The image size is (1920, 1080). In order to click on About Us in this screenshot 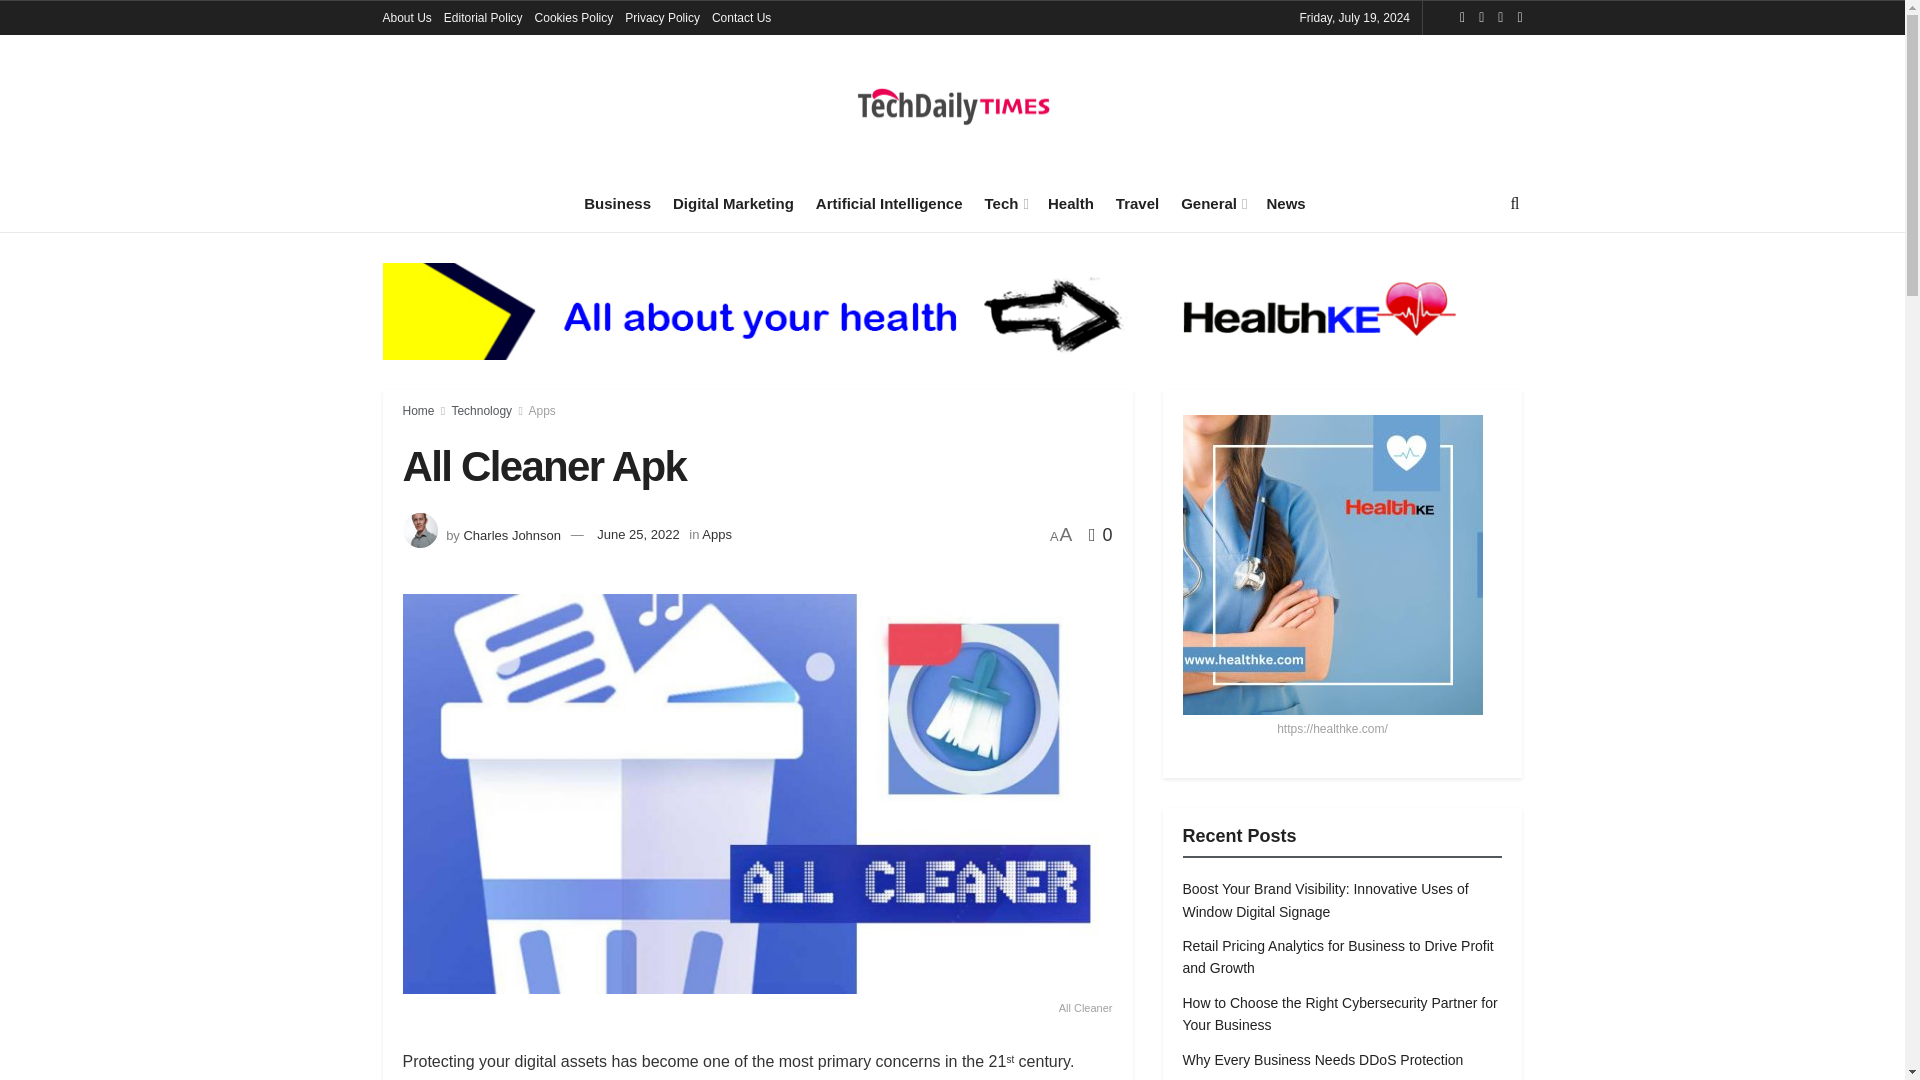, I will do `click(406, 18)`.